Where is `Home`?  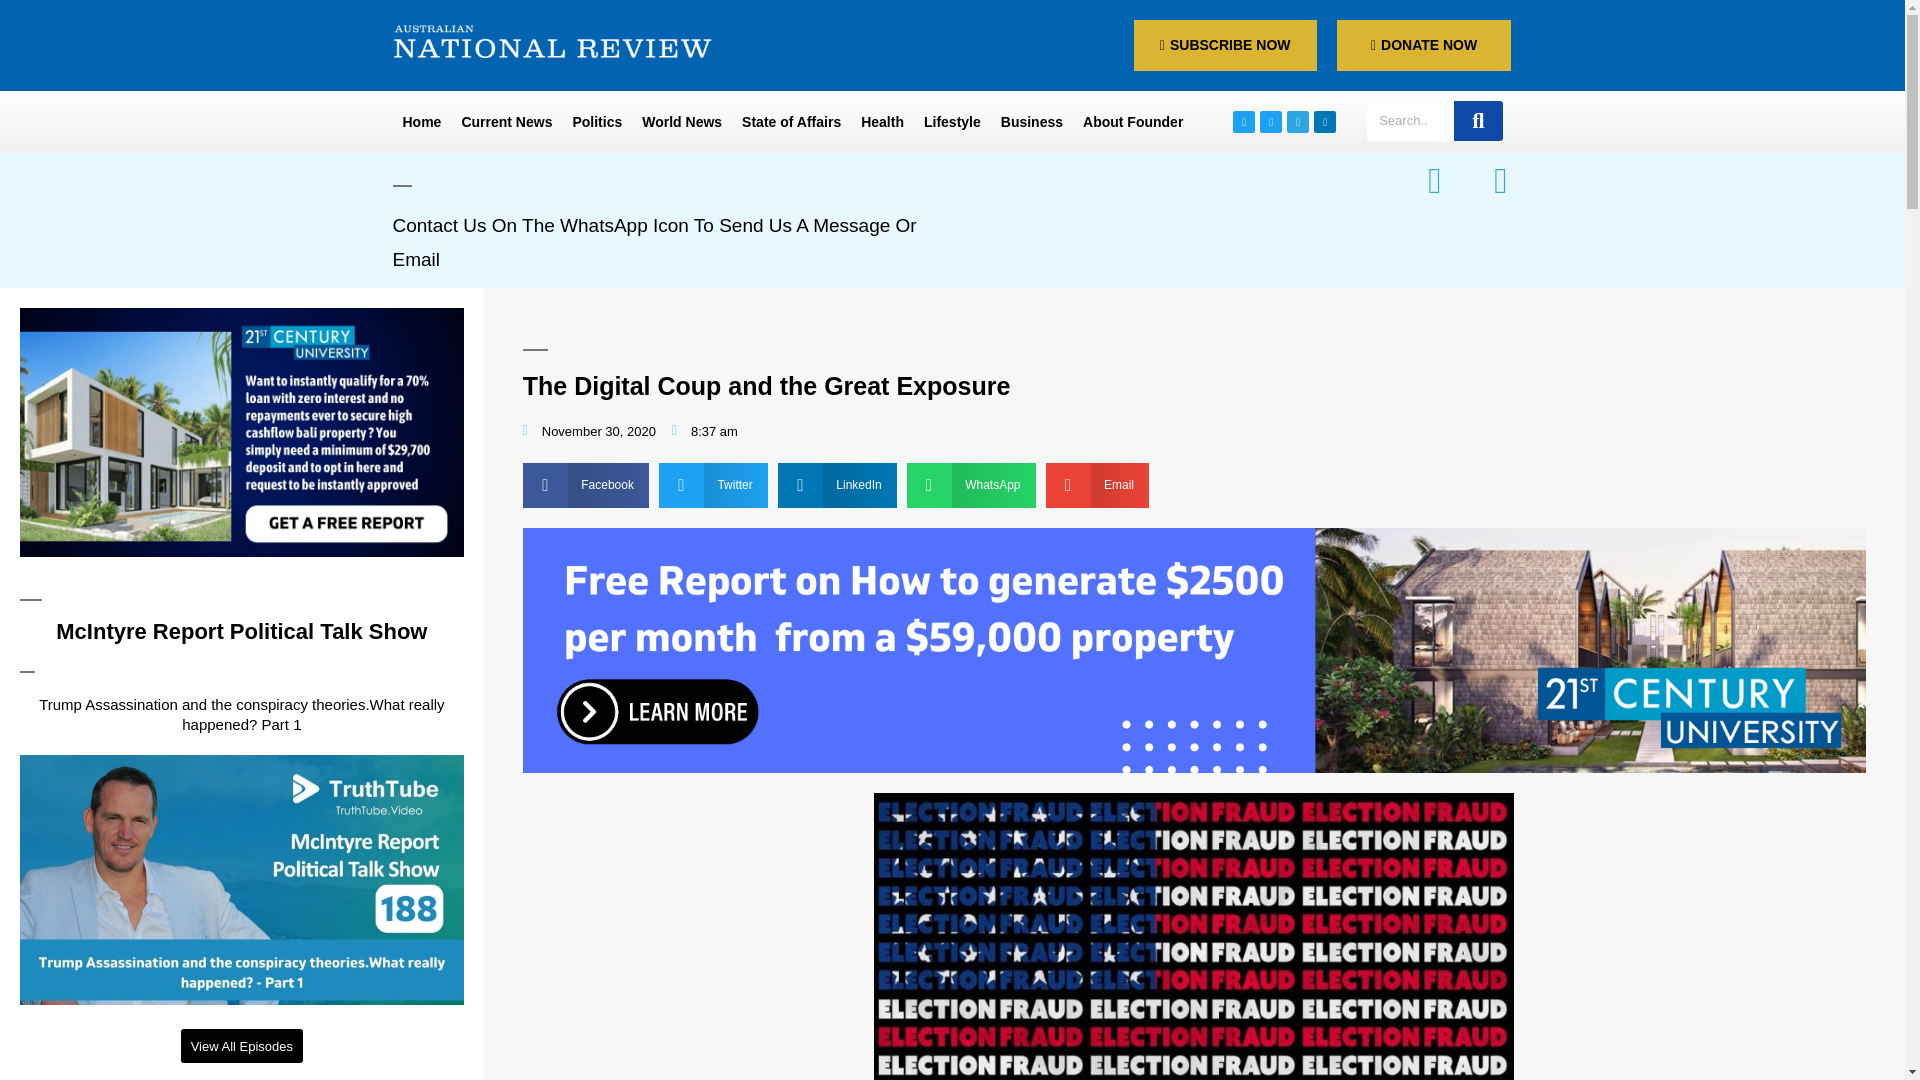 Home is located at coordinates (421, 122).